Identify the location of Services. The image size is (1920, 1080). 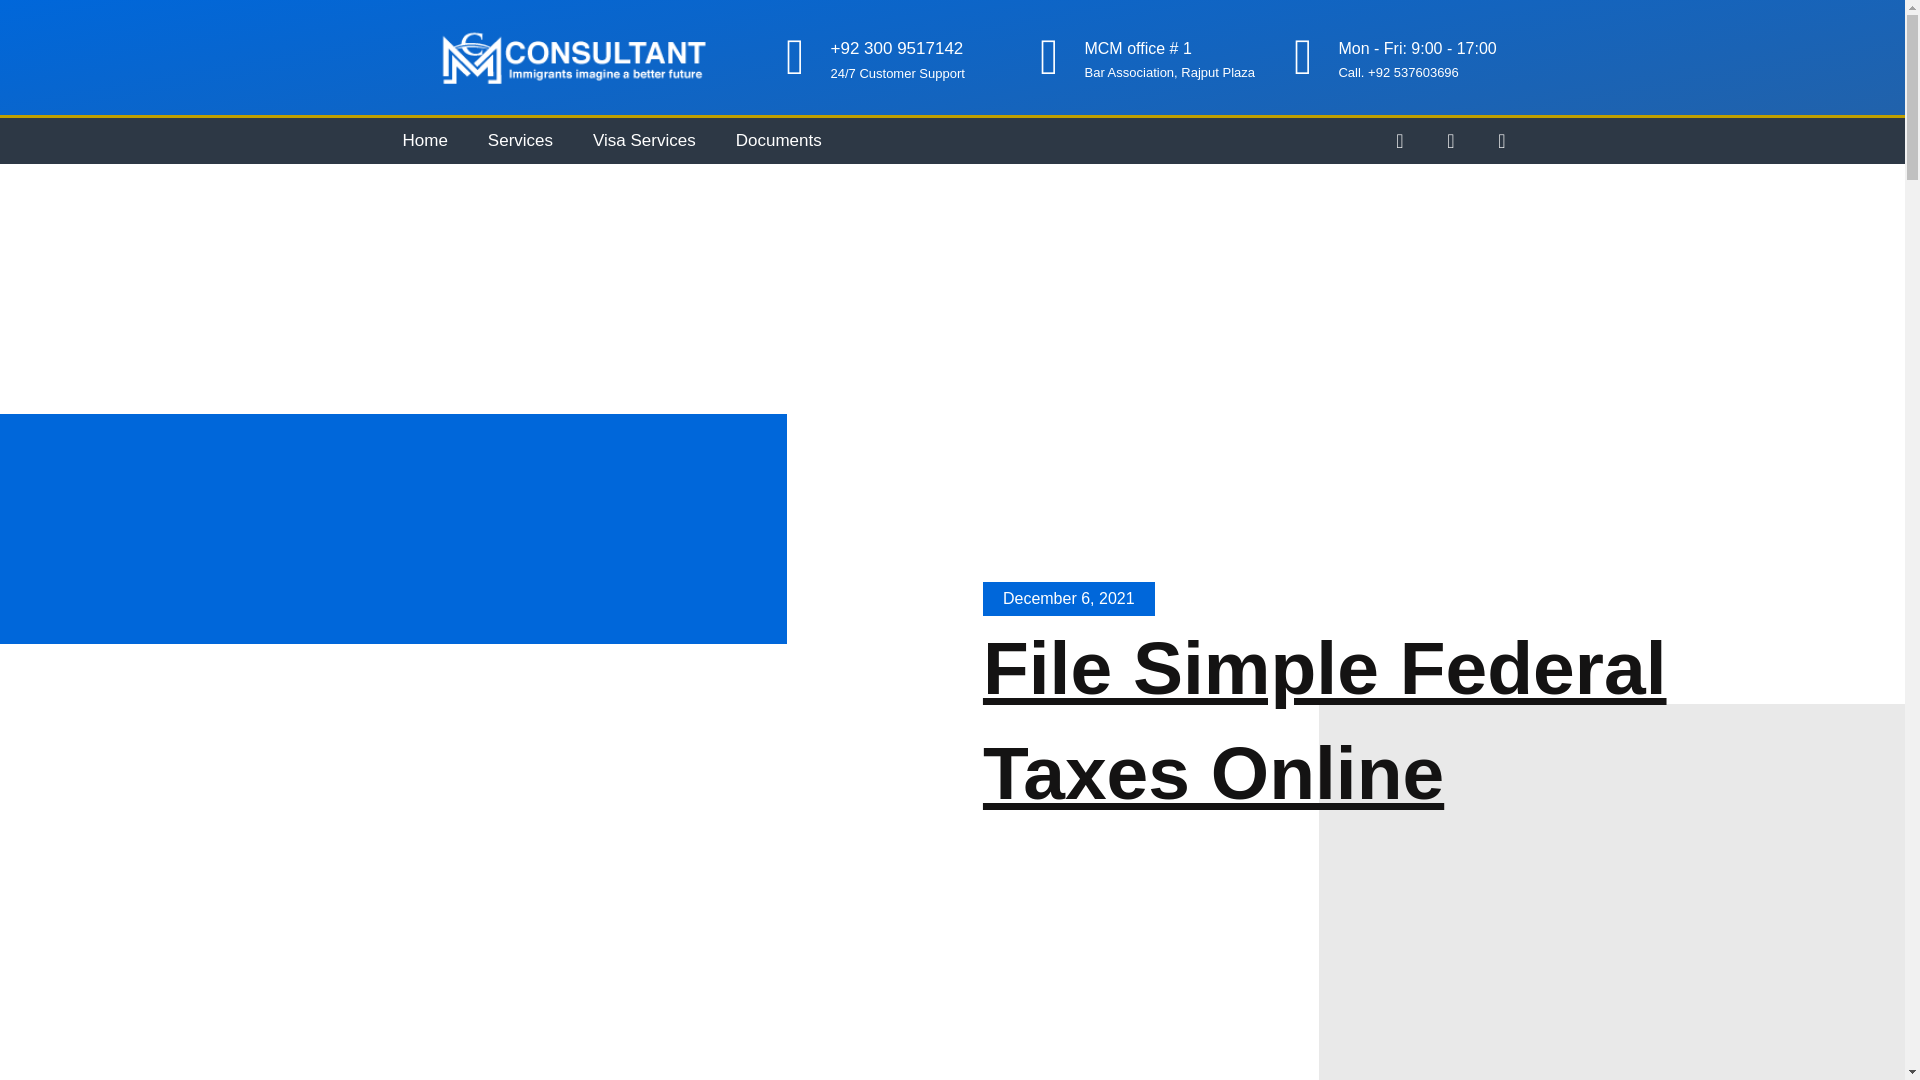
(520, 140).